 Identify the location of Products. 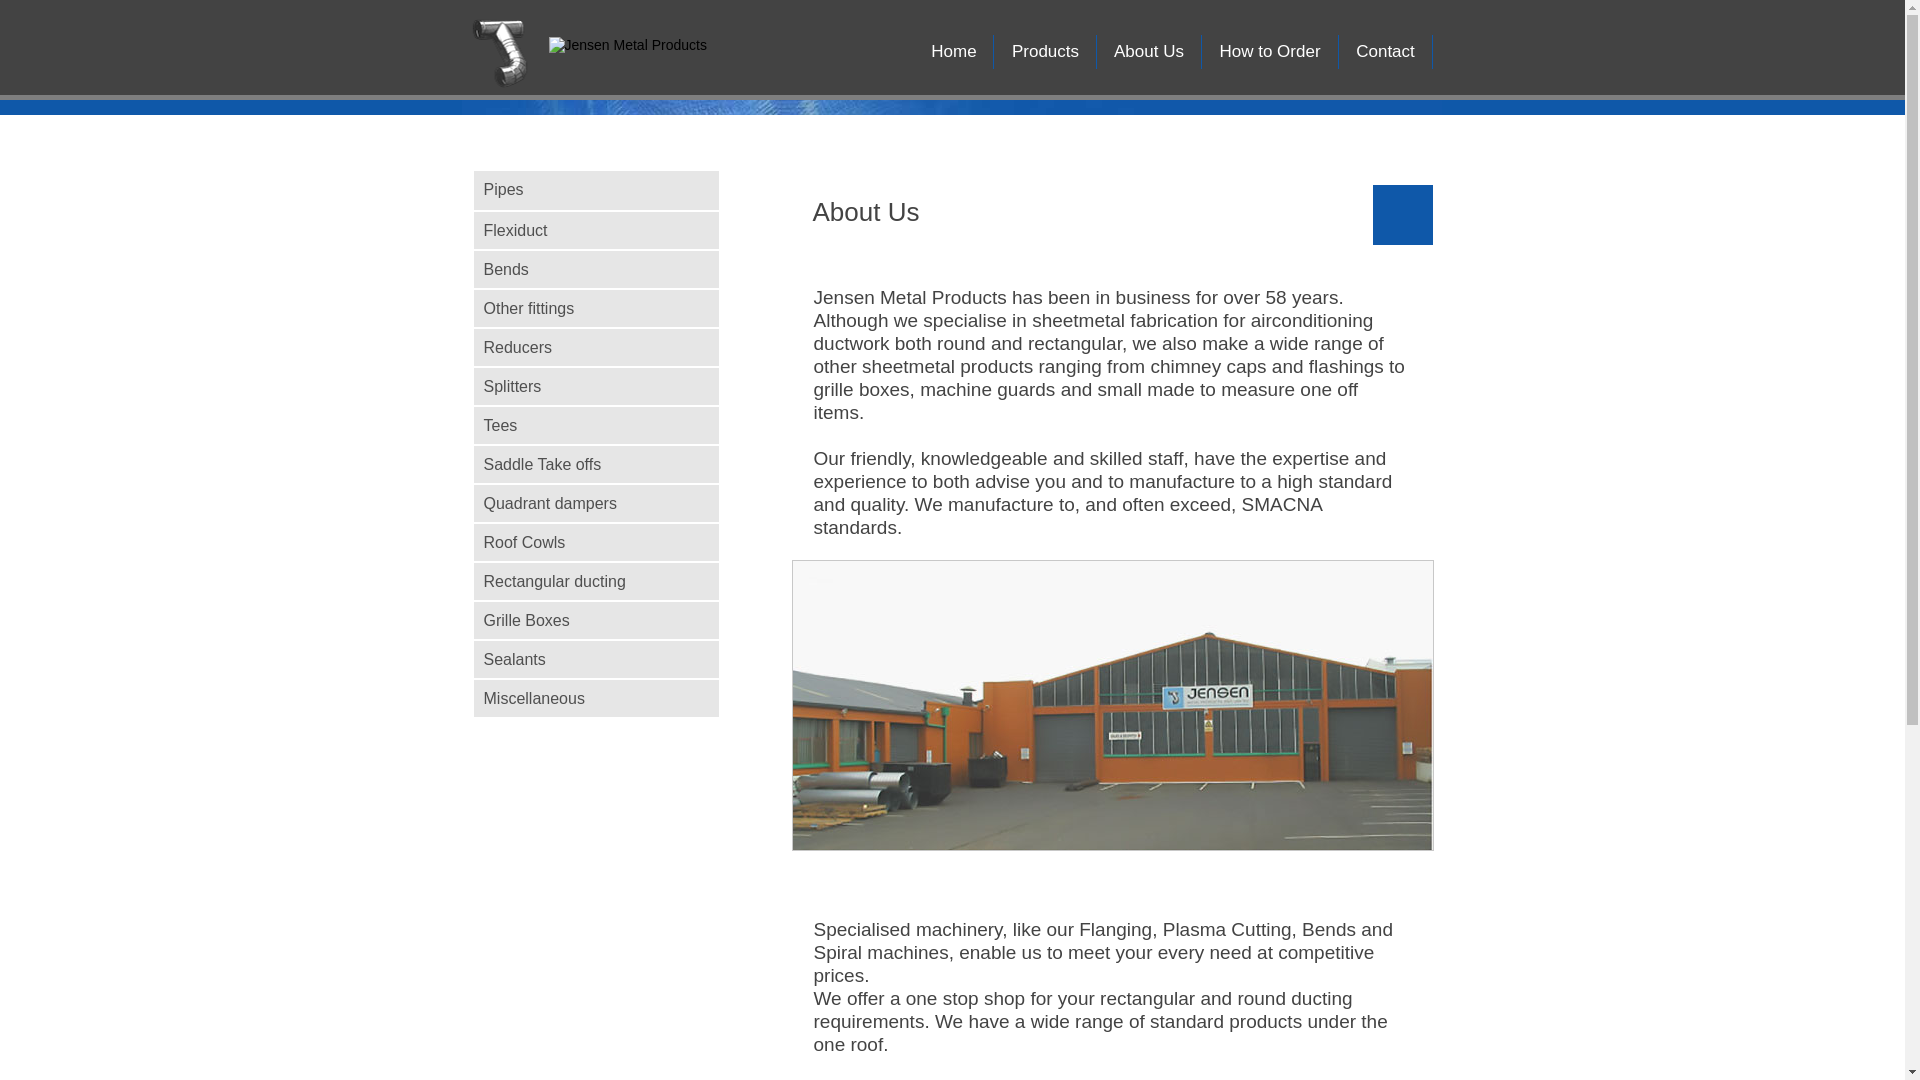
(1046, 52).